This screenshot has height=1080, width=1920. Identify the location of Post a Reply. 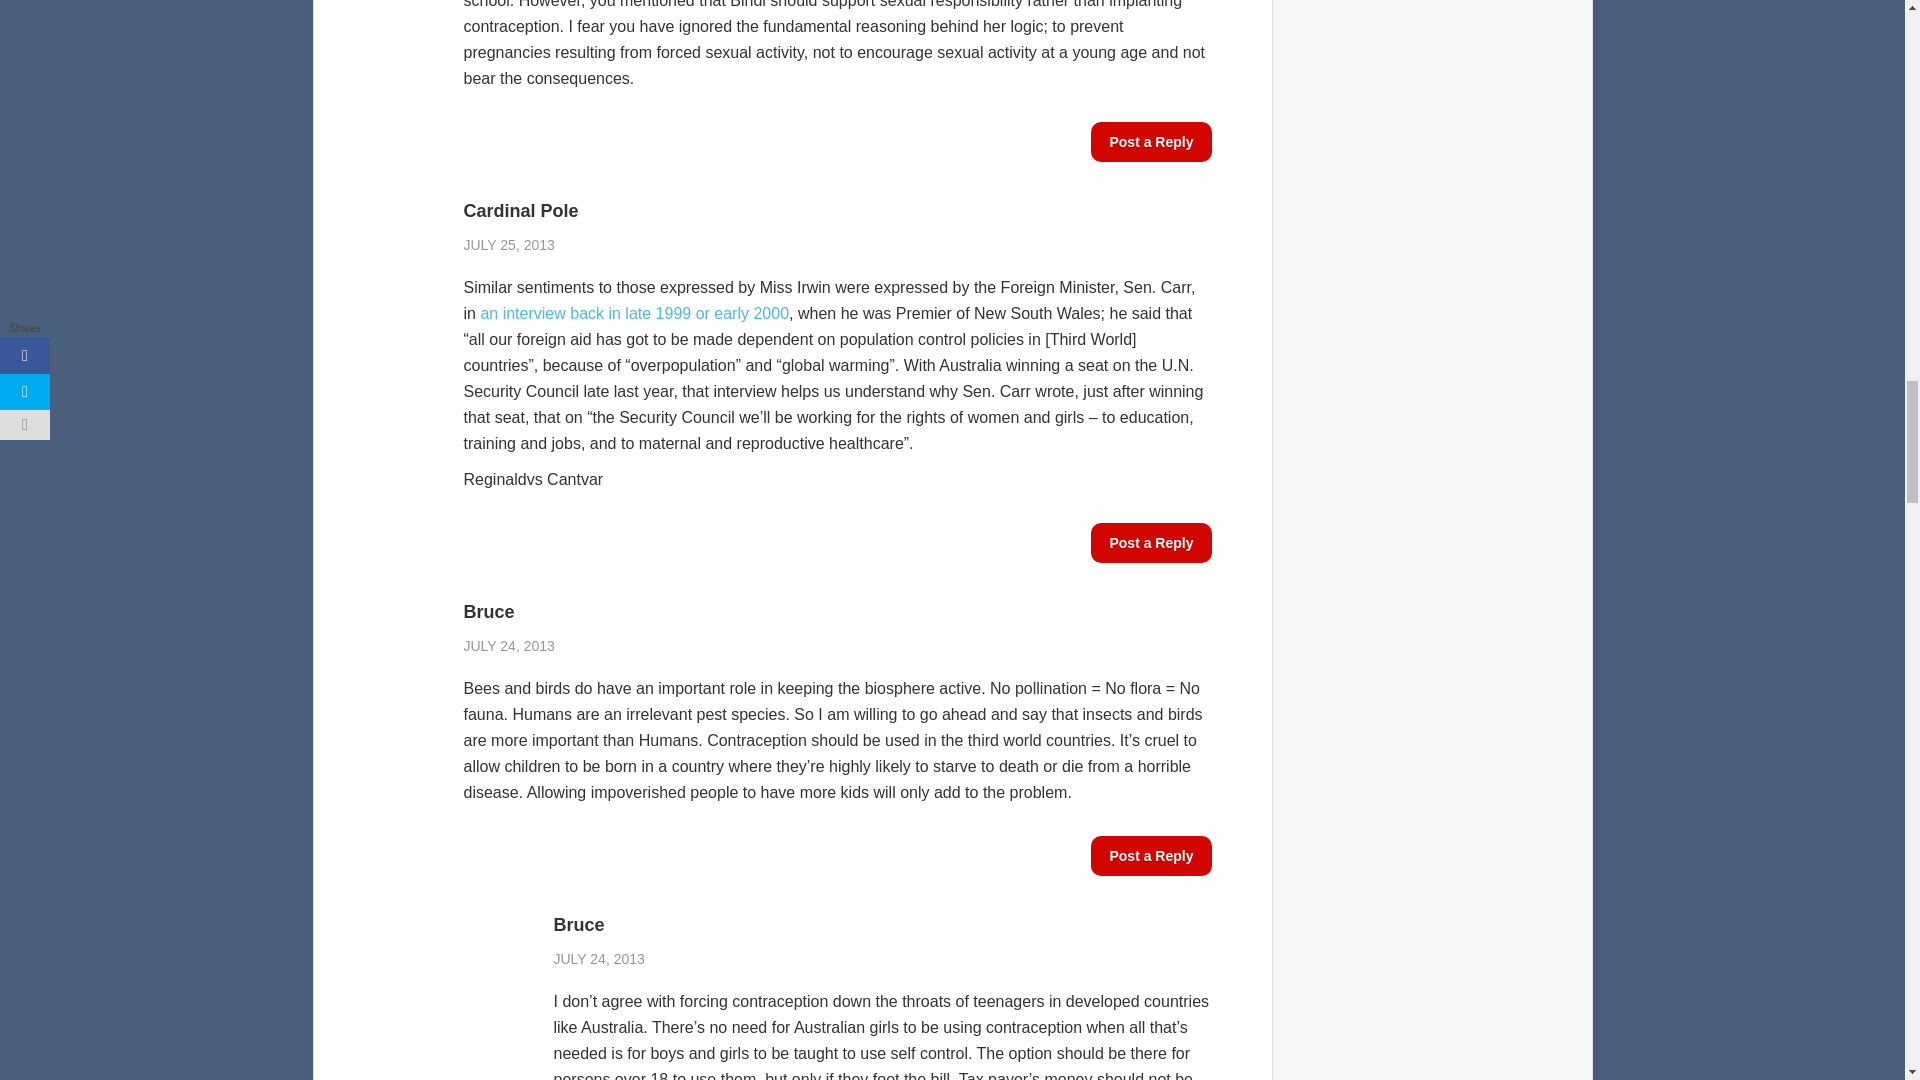
(1150, 542).